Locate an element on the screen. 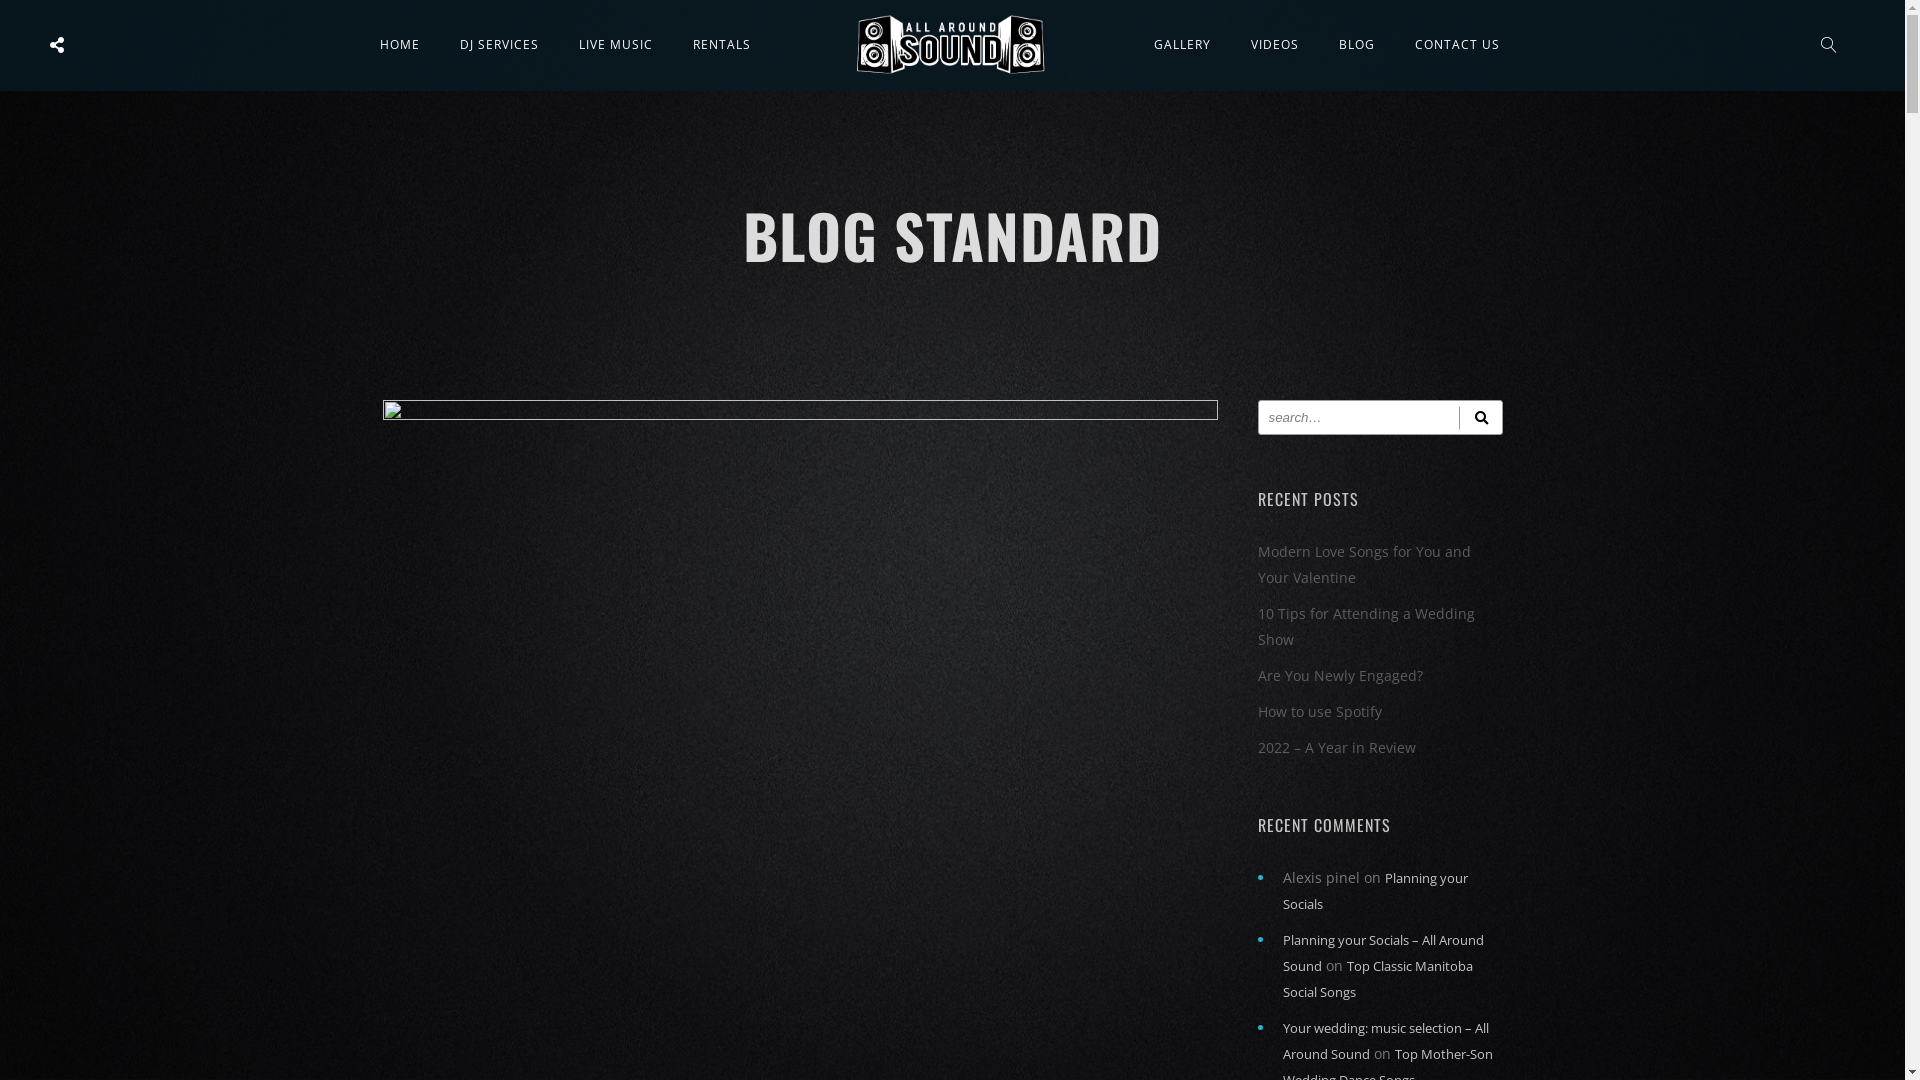  BLOG is located at coordinates (1357, 44).